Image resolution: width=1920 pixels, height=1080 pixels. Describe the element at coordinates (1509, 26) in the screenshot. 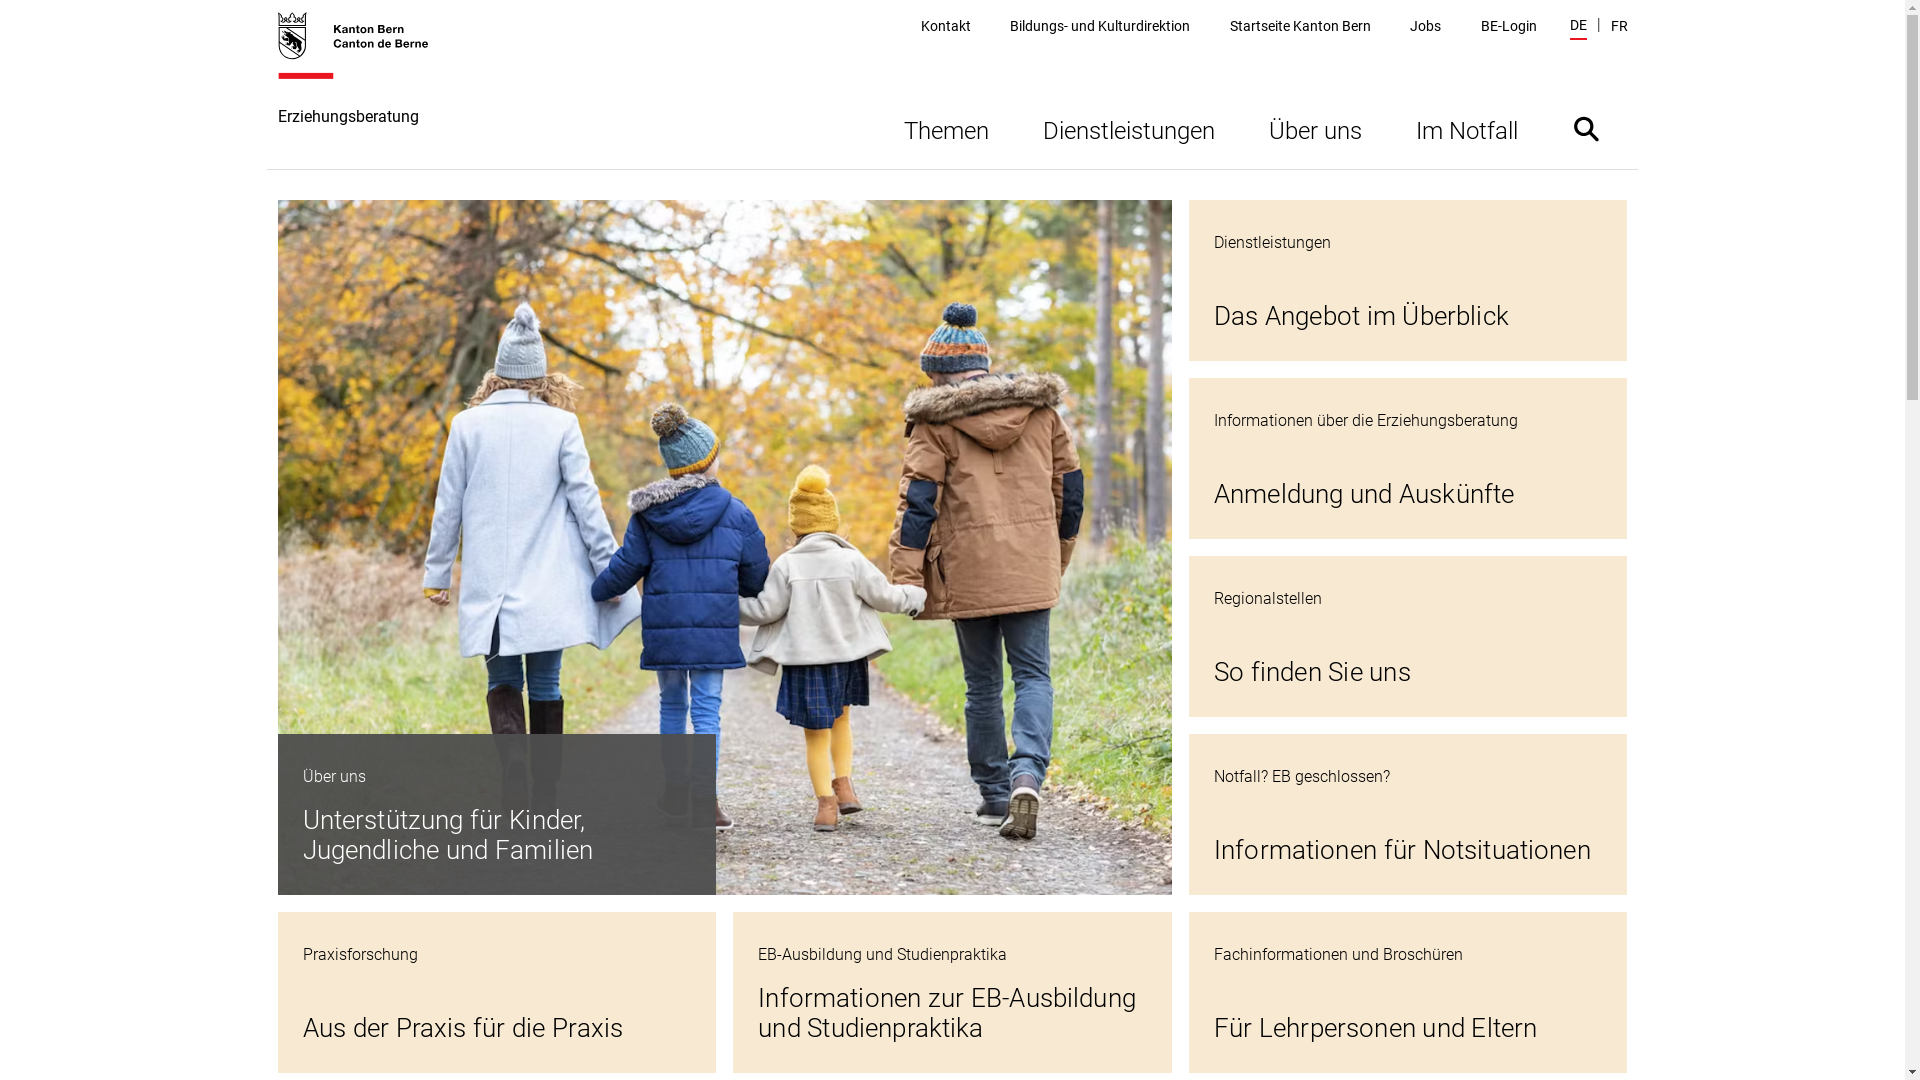

I see `BE-Login` at that location.